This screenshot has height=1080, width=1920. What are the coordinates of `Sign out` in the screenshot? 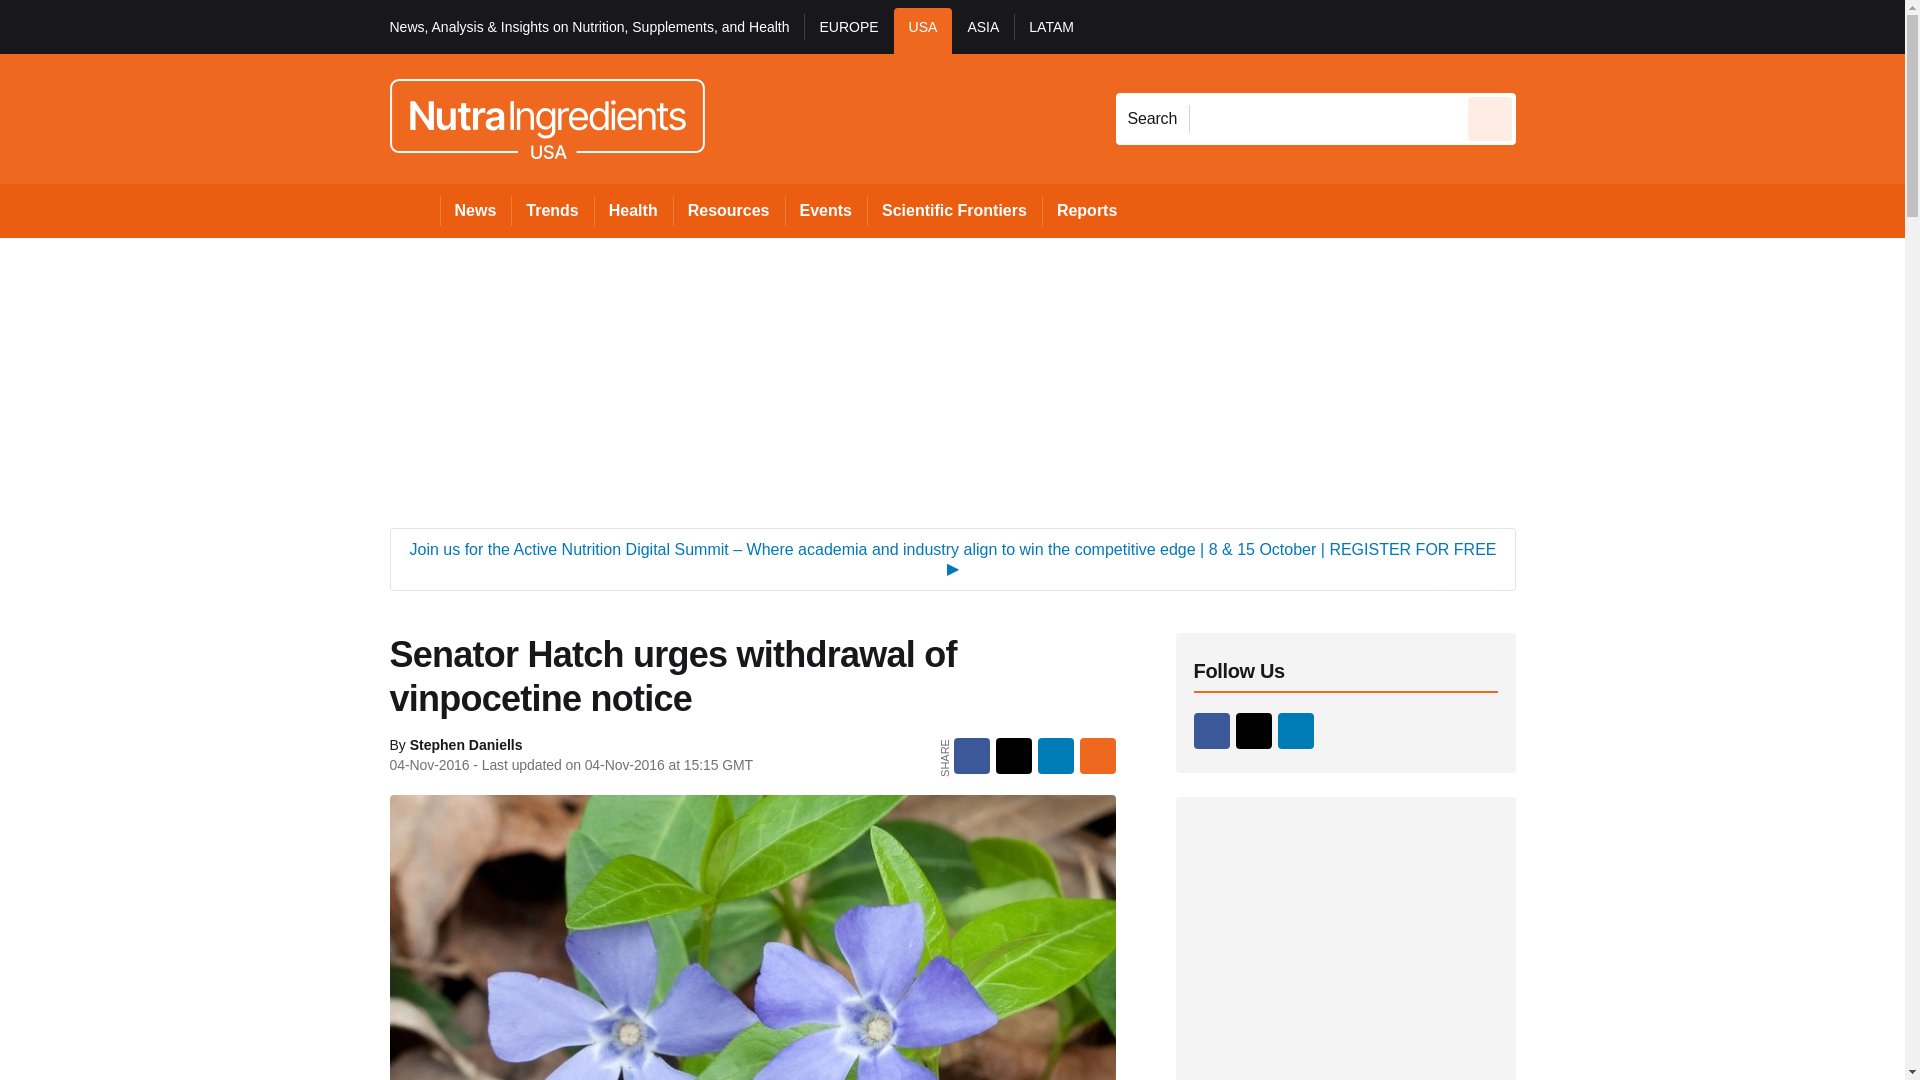 It's located at (1549, 26).